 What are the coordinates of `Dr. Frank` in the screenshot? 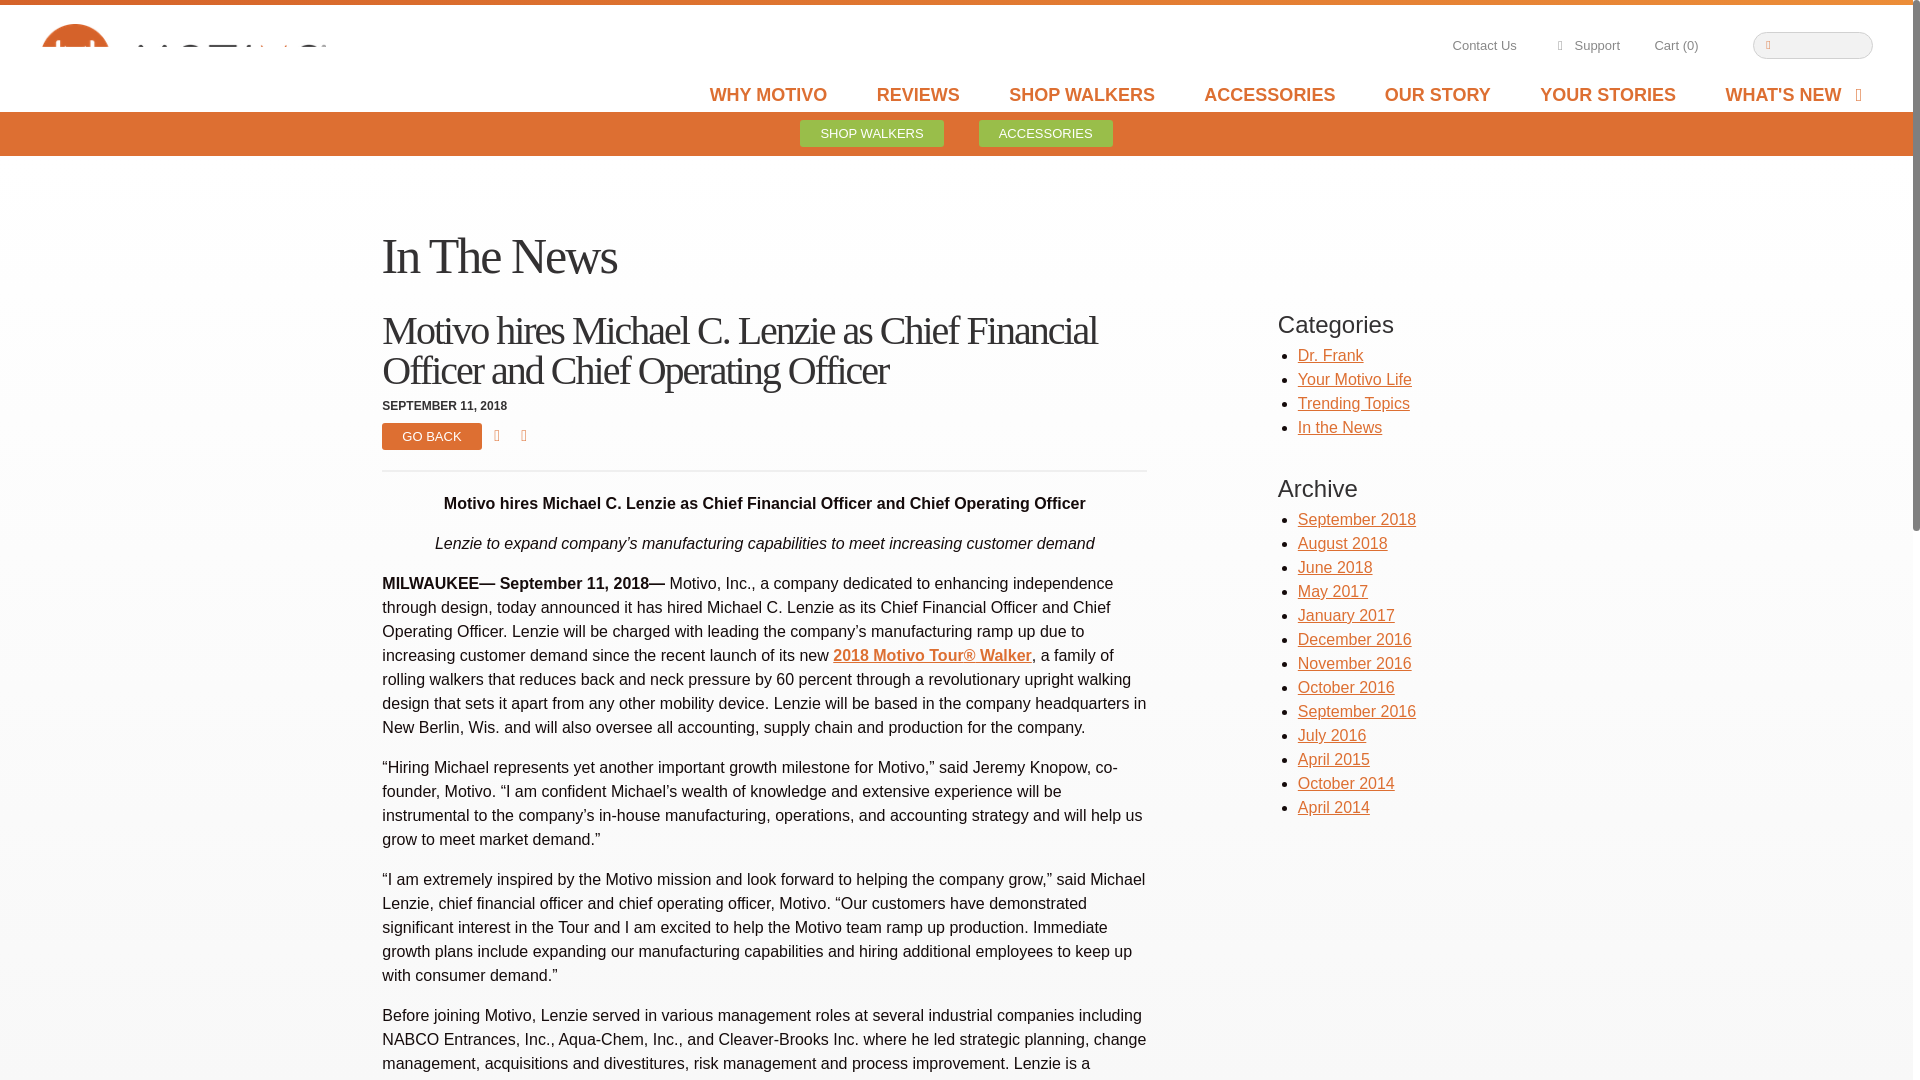 It's located at (1330, 354).